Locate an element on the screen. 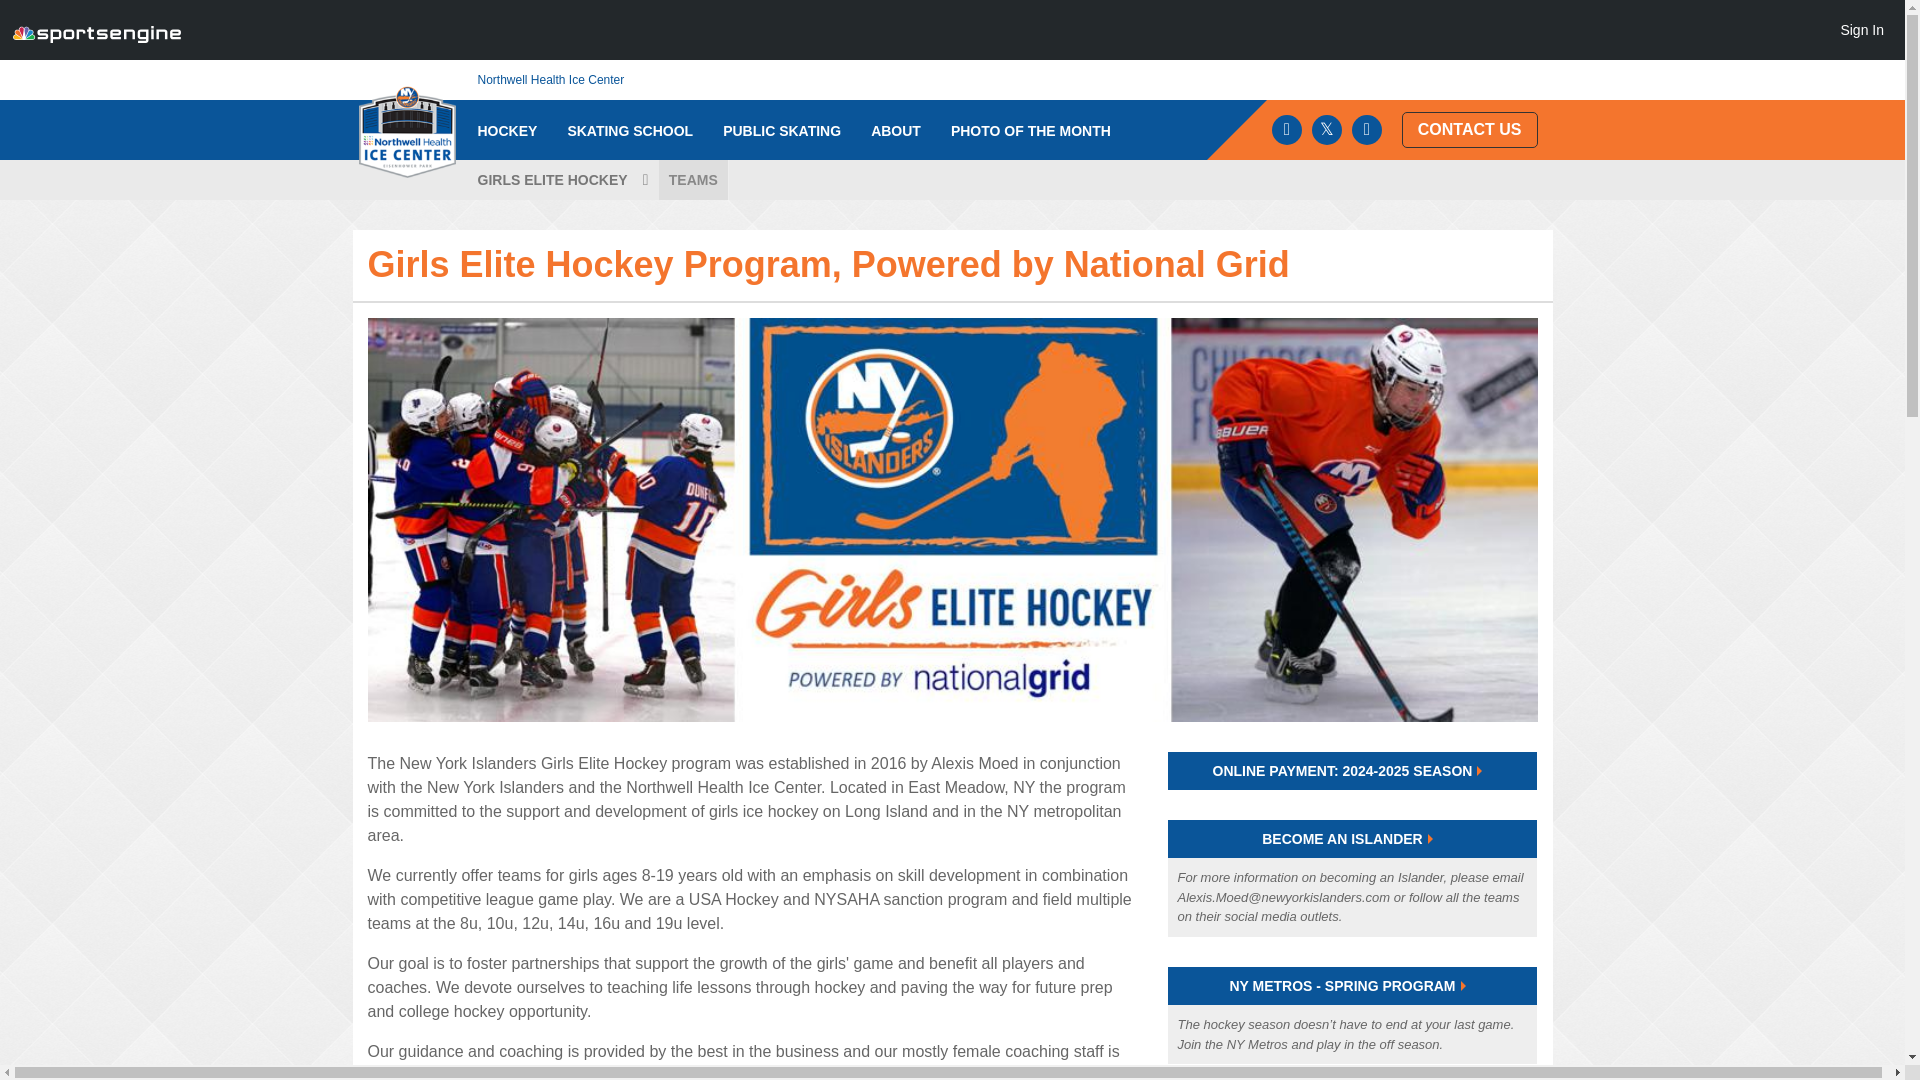 Image resolution: width=1920 pixels, height=1080 pixels. click to go to 'The Coolest Place on Long Island' is located at coordinates (896, 130).